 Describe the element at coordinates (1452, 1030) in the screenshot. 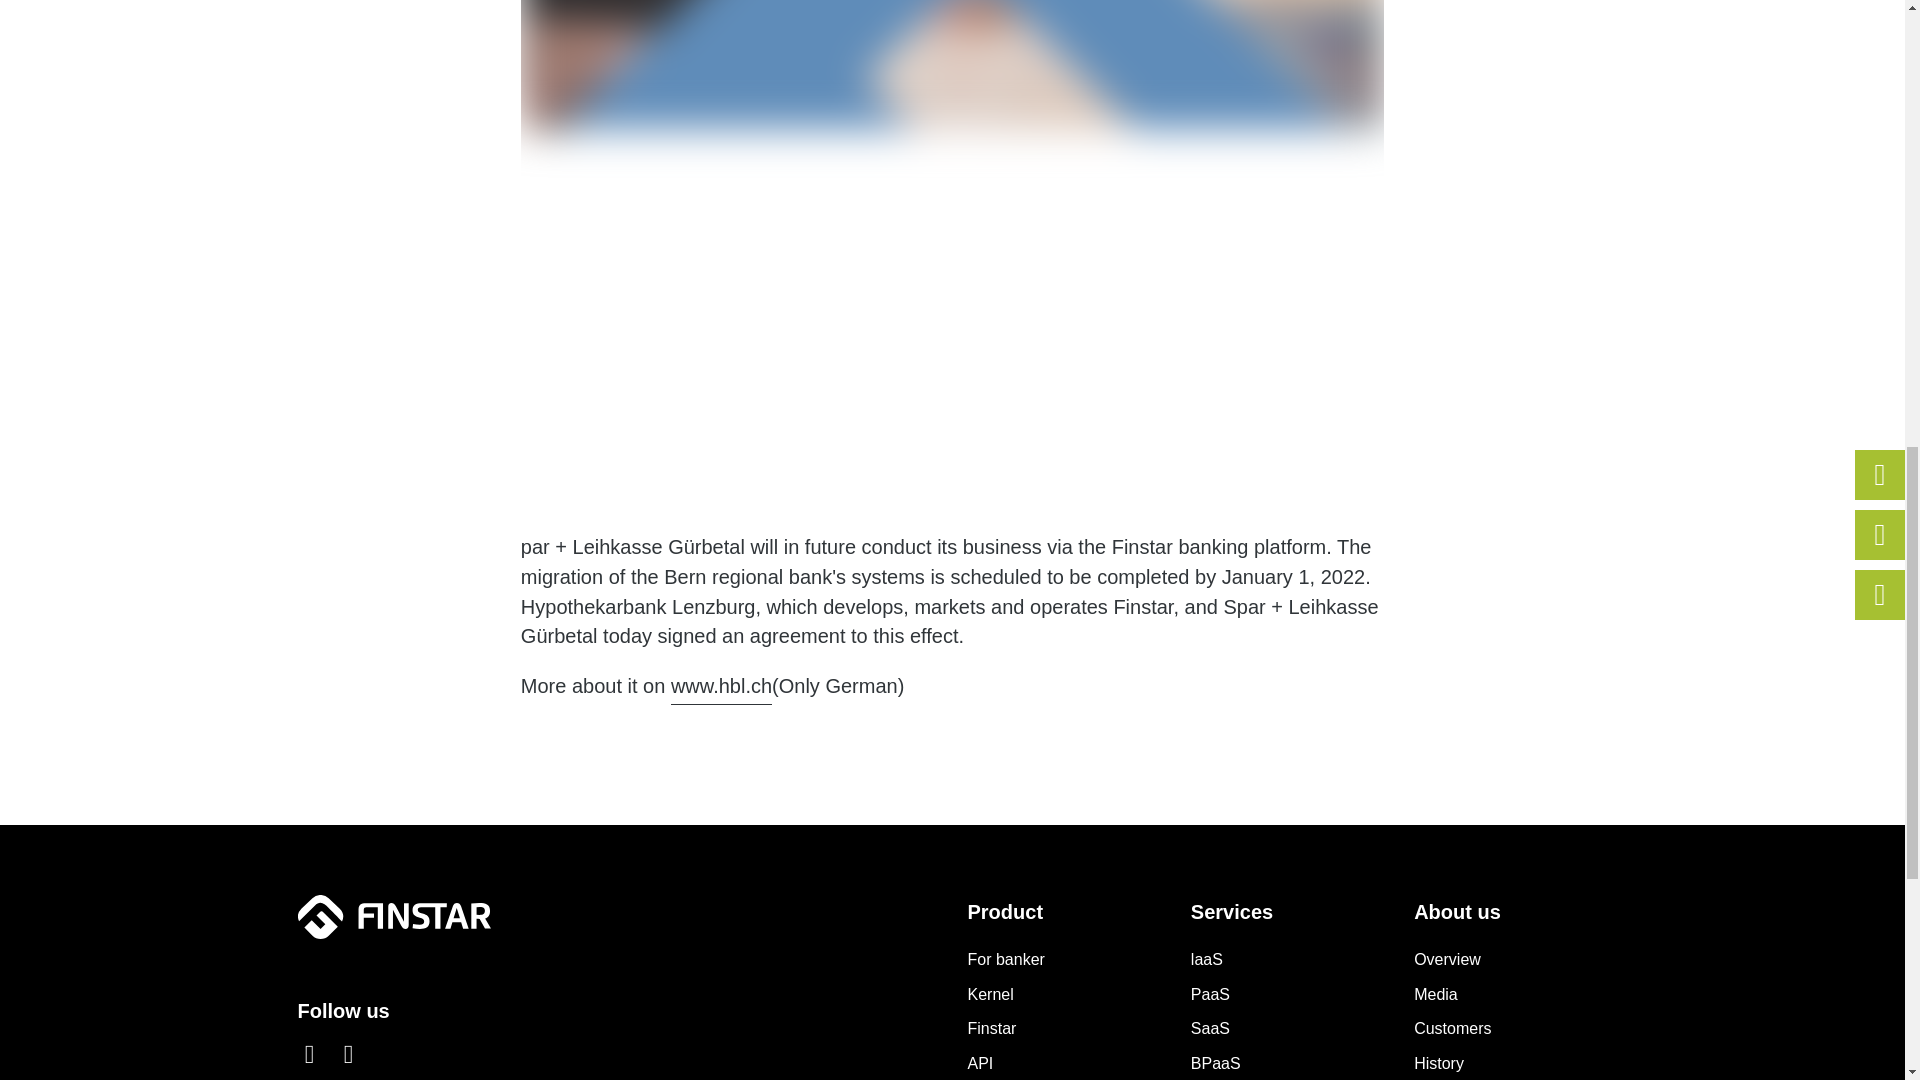

I see `Customers` at that location.